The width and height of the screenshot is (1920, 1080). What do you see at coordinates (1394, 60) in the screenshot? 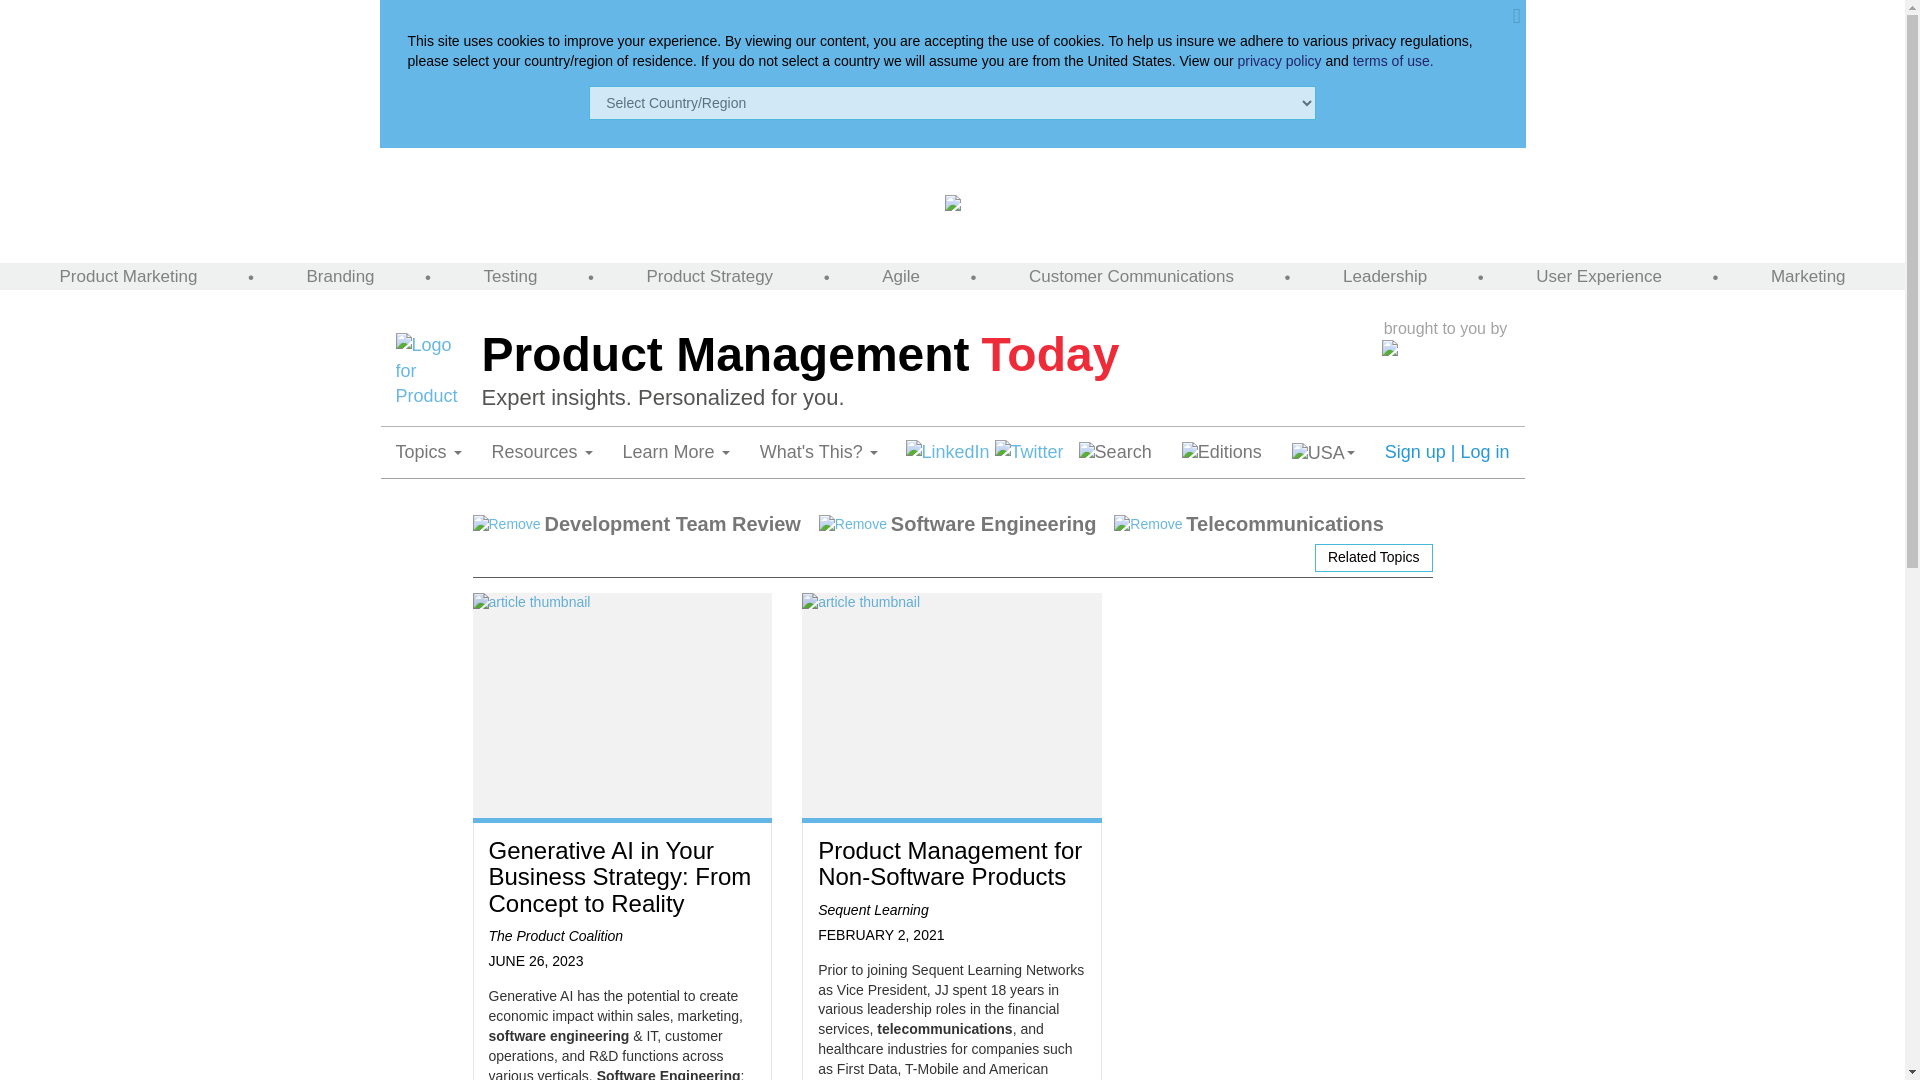
I see `terms of use.` at bounding box center [1394, 60].